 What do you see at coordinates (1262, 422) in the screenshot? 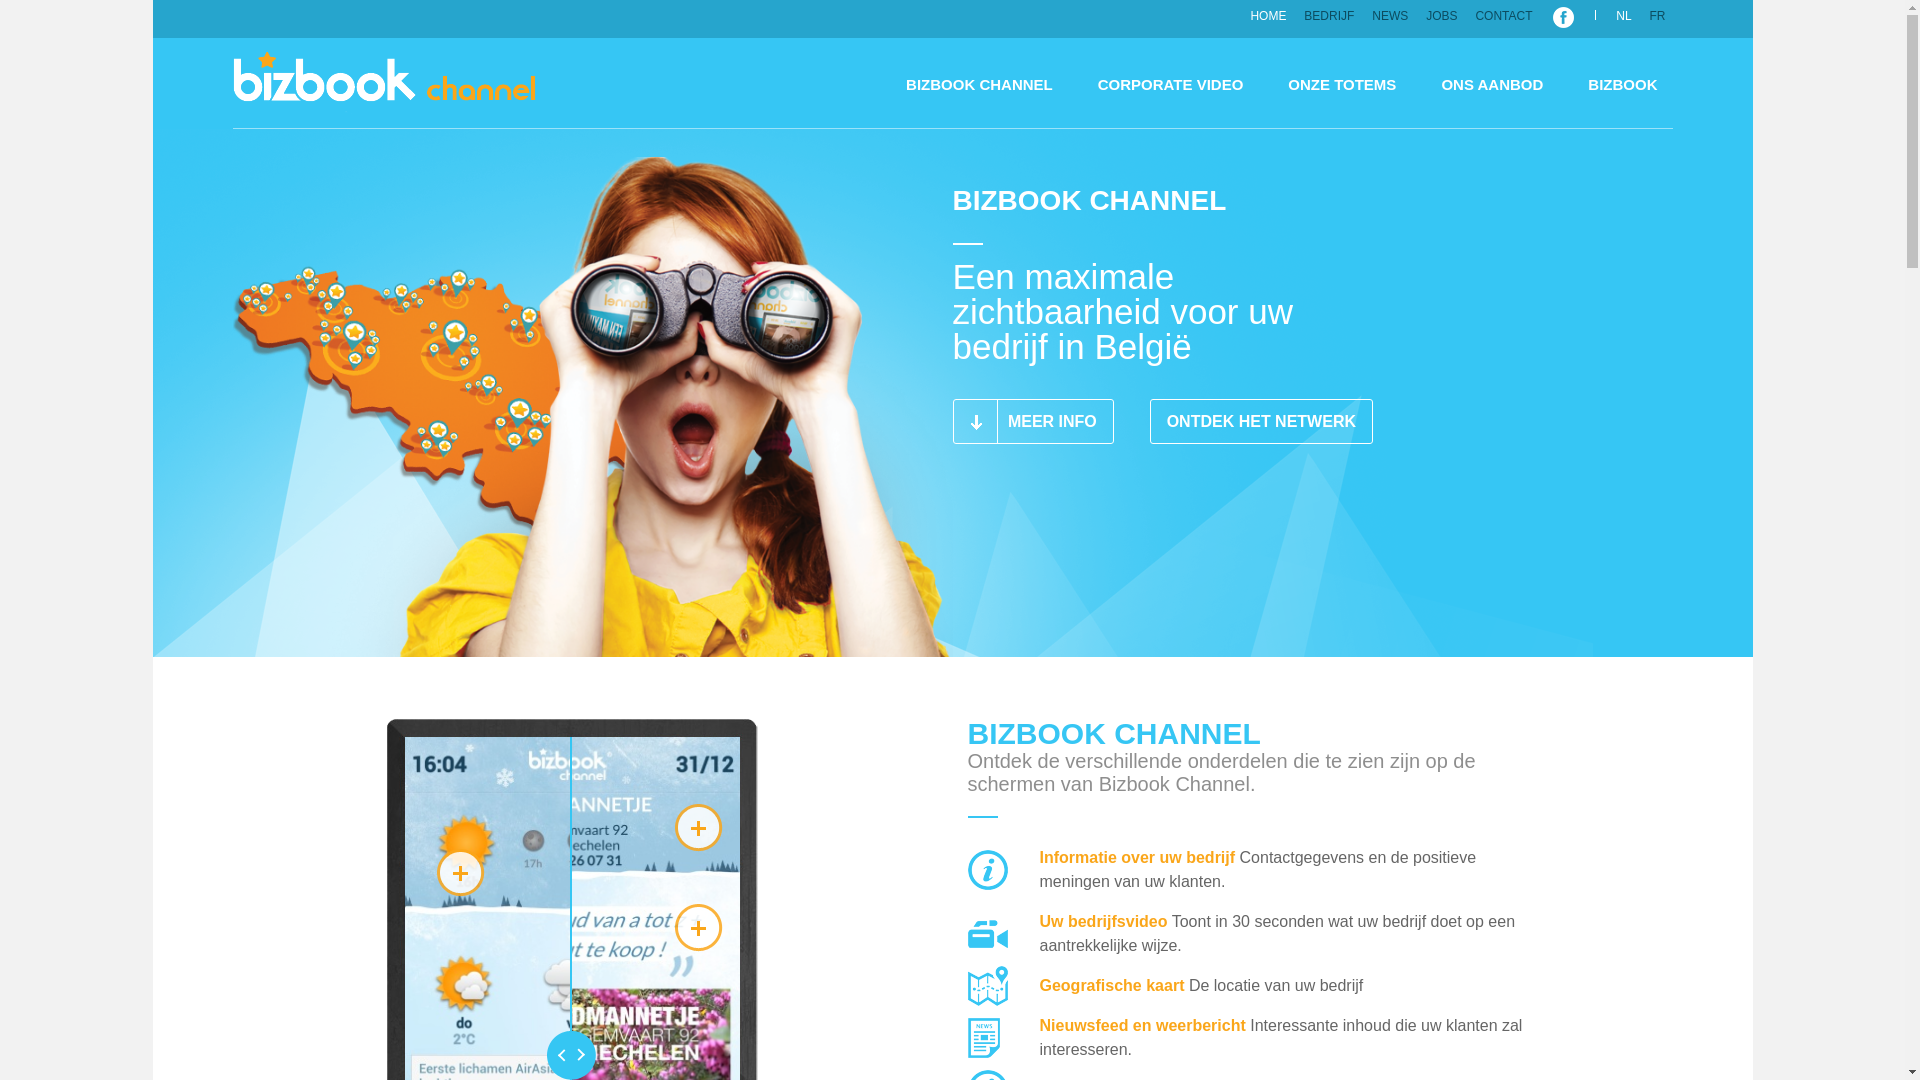
I see `ONTDEK HET NETWERK` at bounding box center [1262, 422].